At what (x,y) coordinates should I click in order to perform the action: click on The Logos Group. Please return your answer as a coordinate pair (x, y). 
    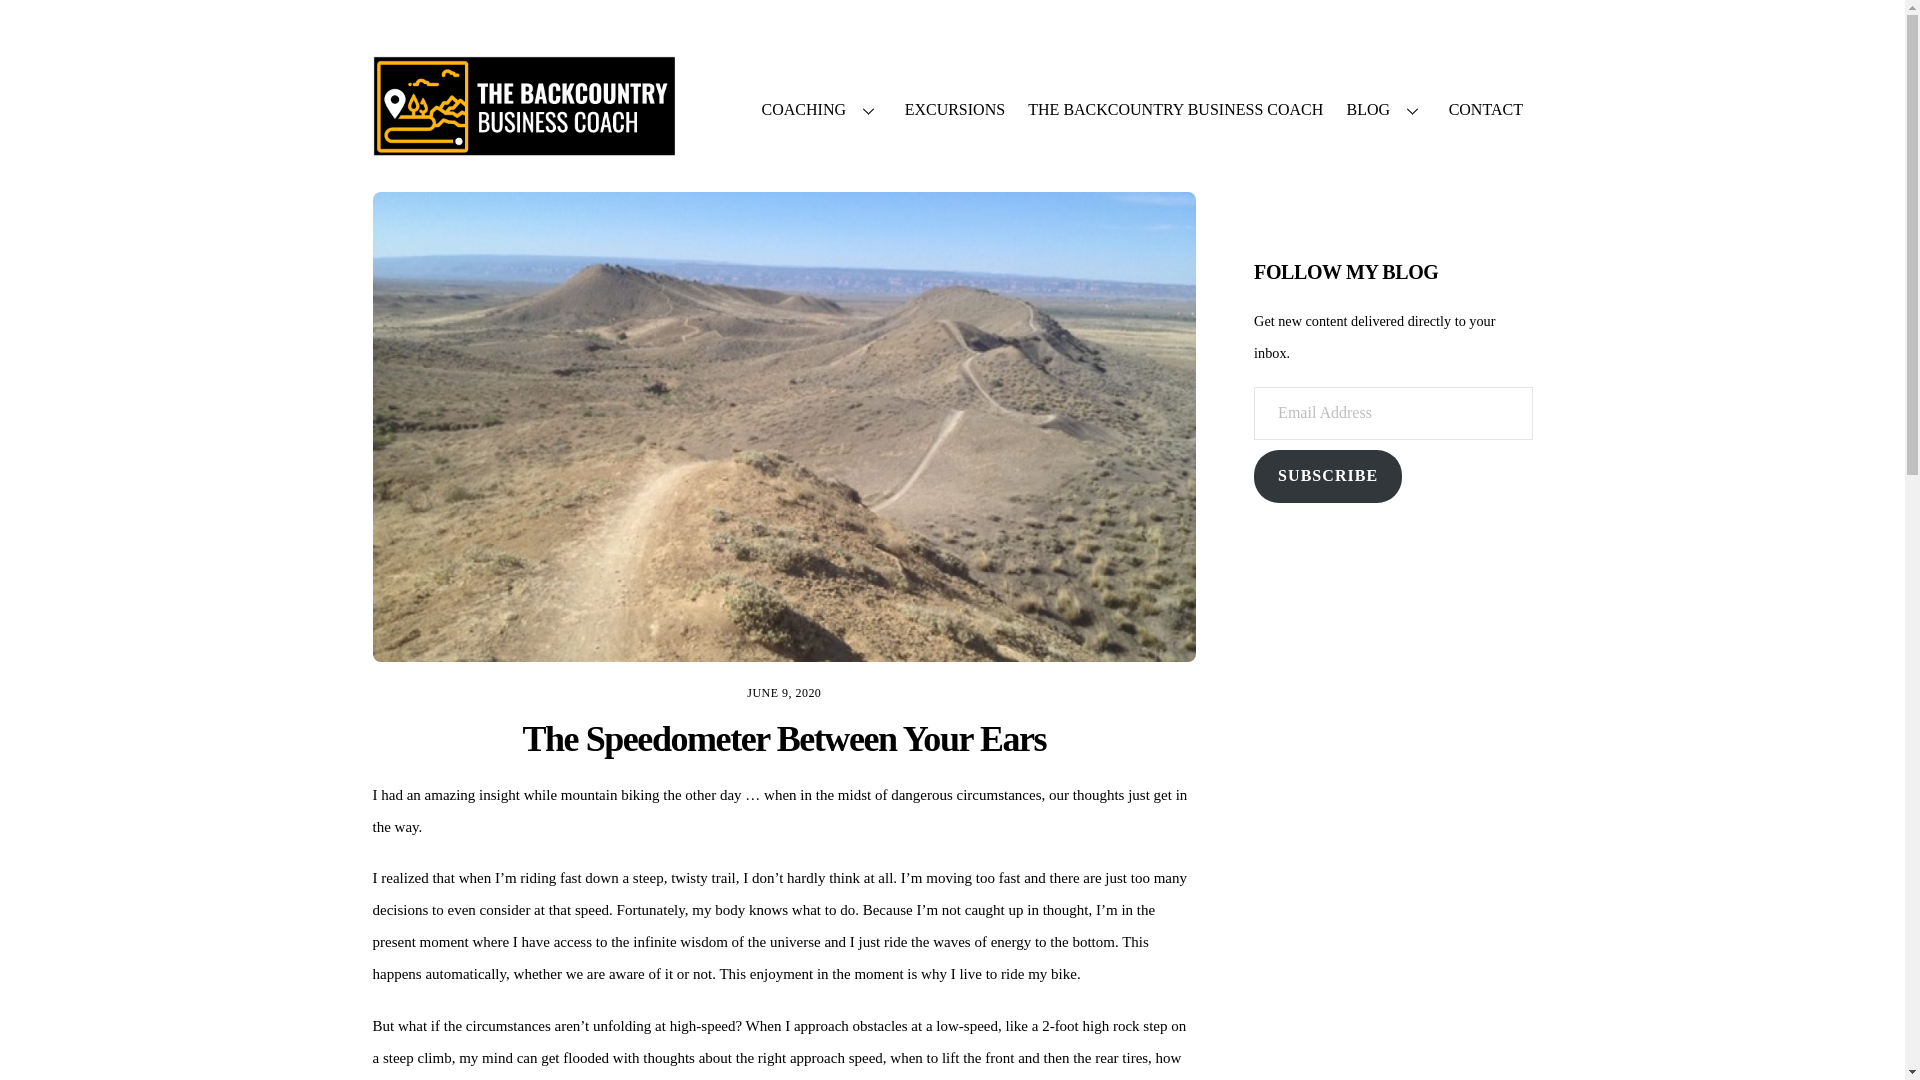
    Looking at the image, I should click on (524, 147).